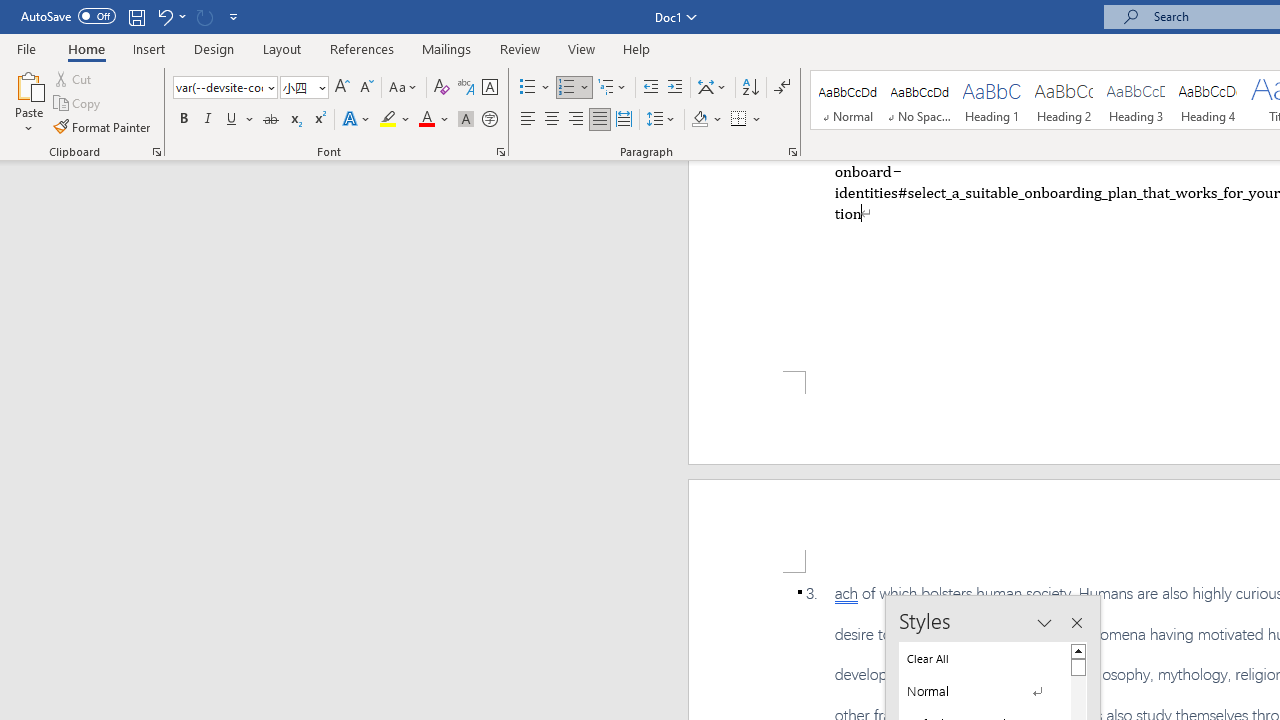 The height and width of the screenshot is (720, 1280). I want to click on Numbering, so click(574, 88).